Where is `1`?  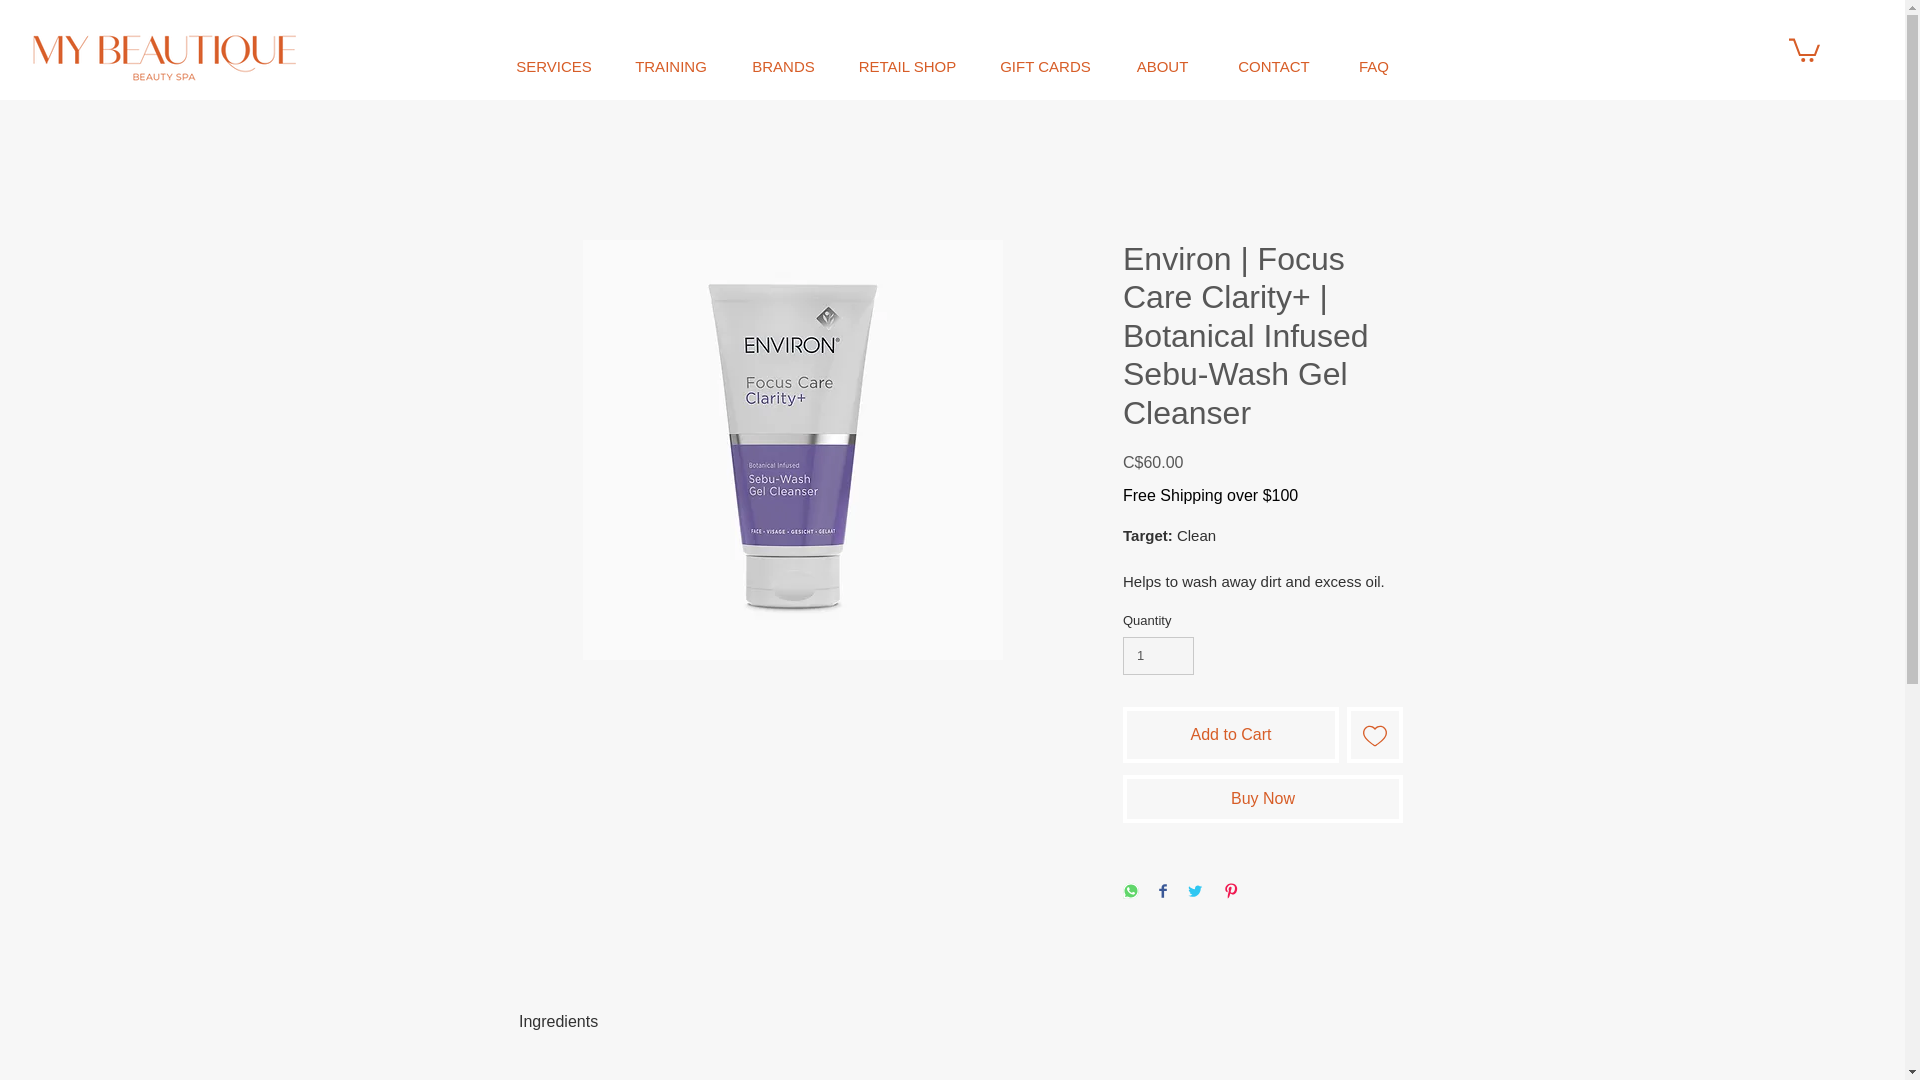 1 is located at coordinates (1158, 656).